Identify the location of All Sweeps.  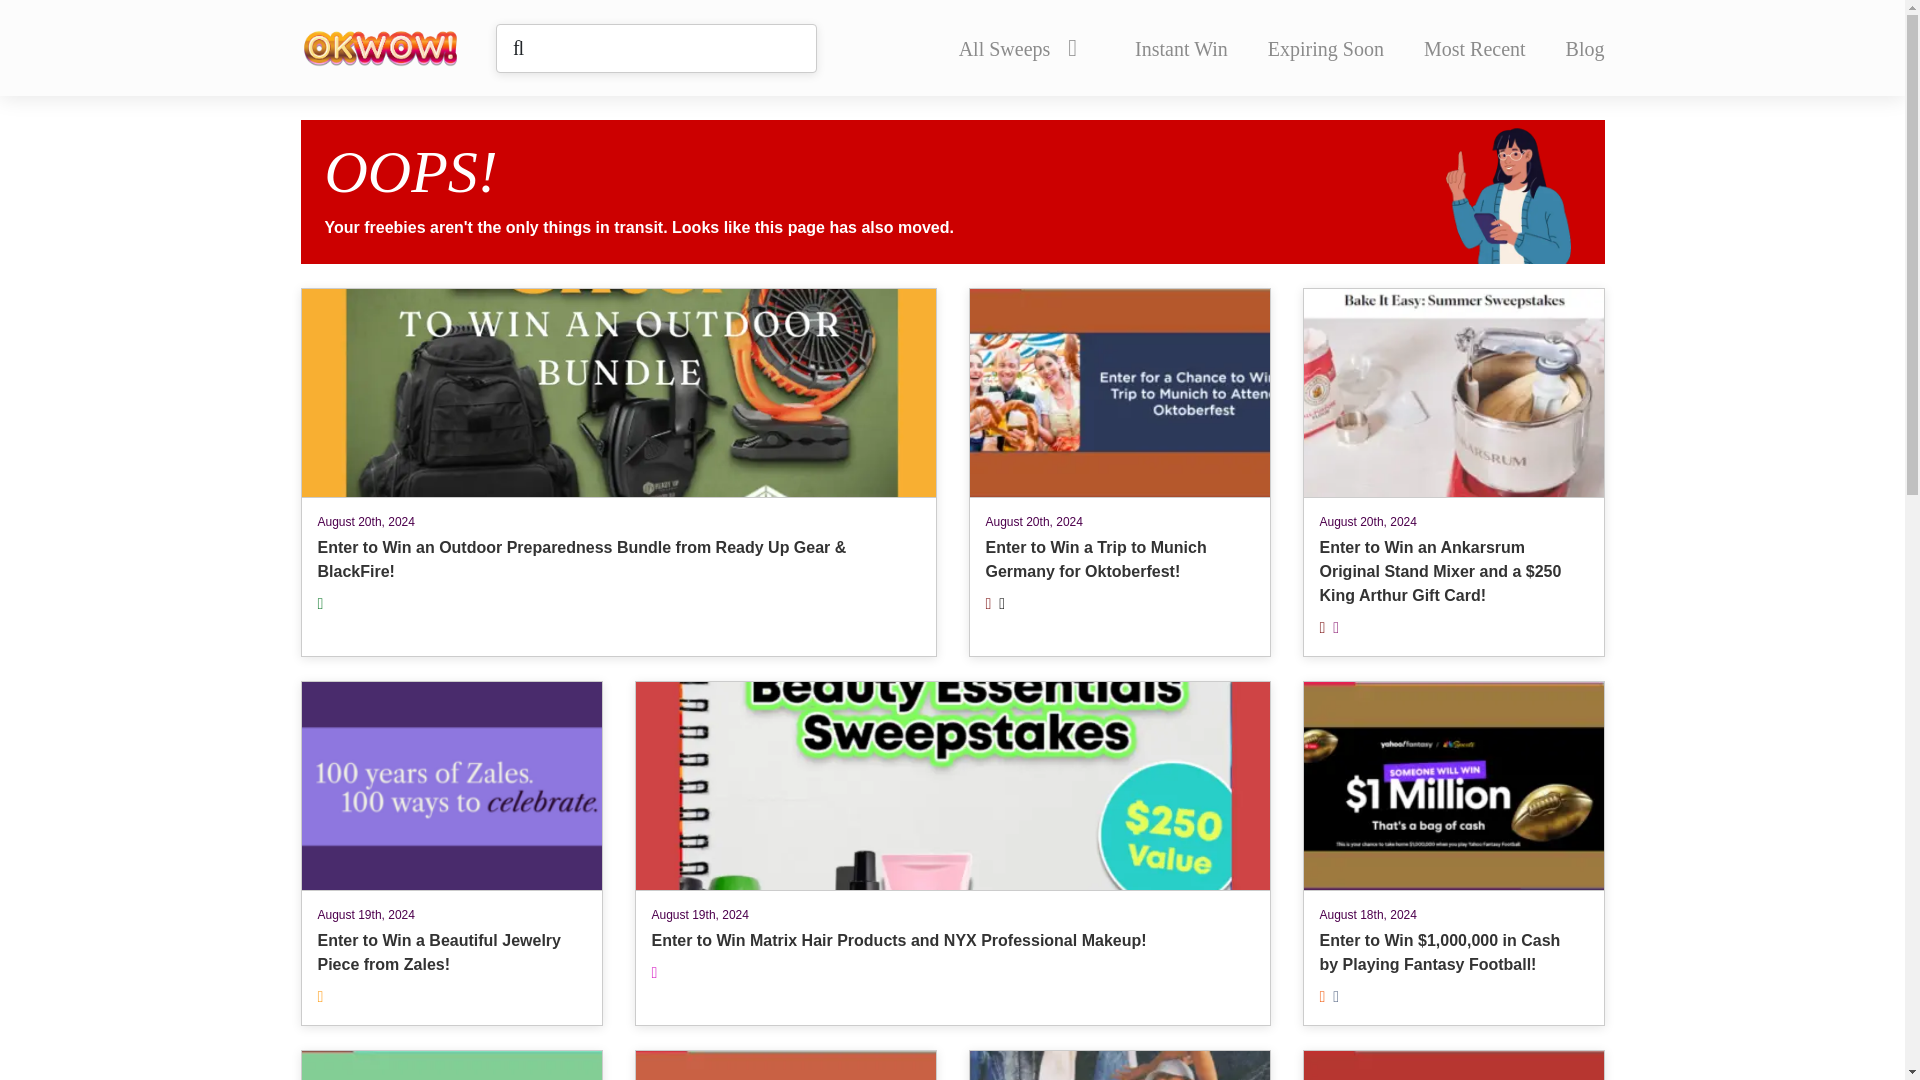
(1326, 48).